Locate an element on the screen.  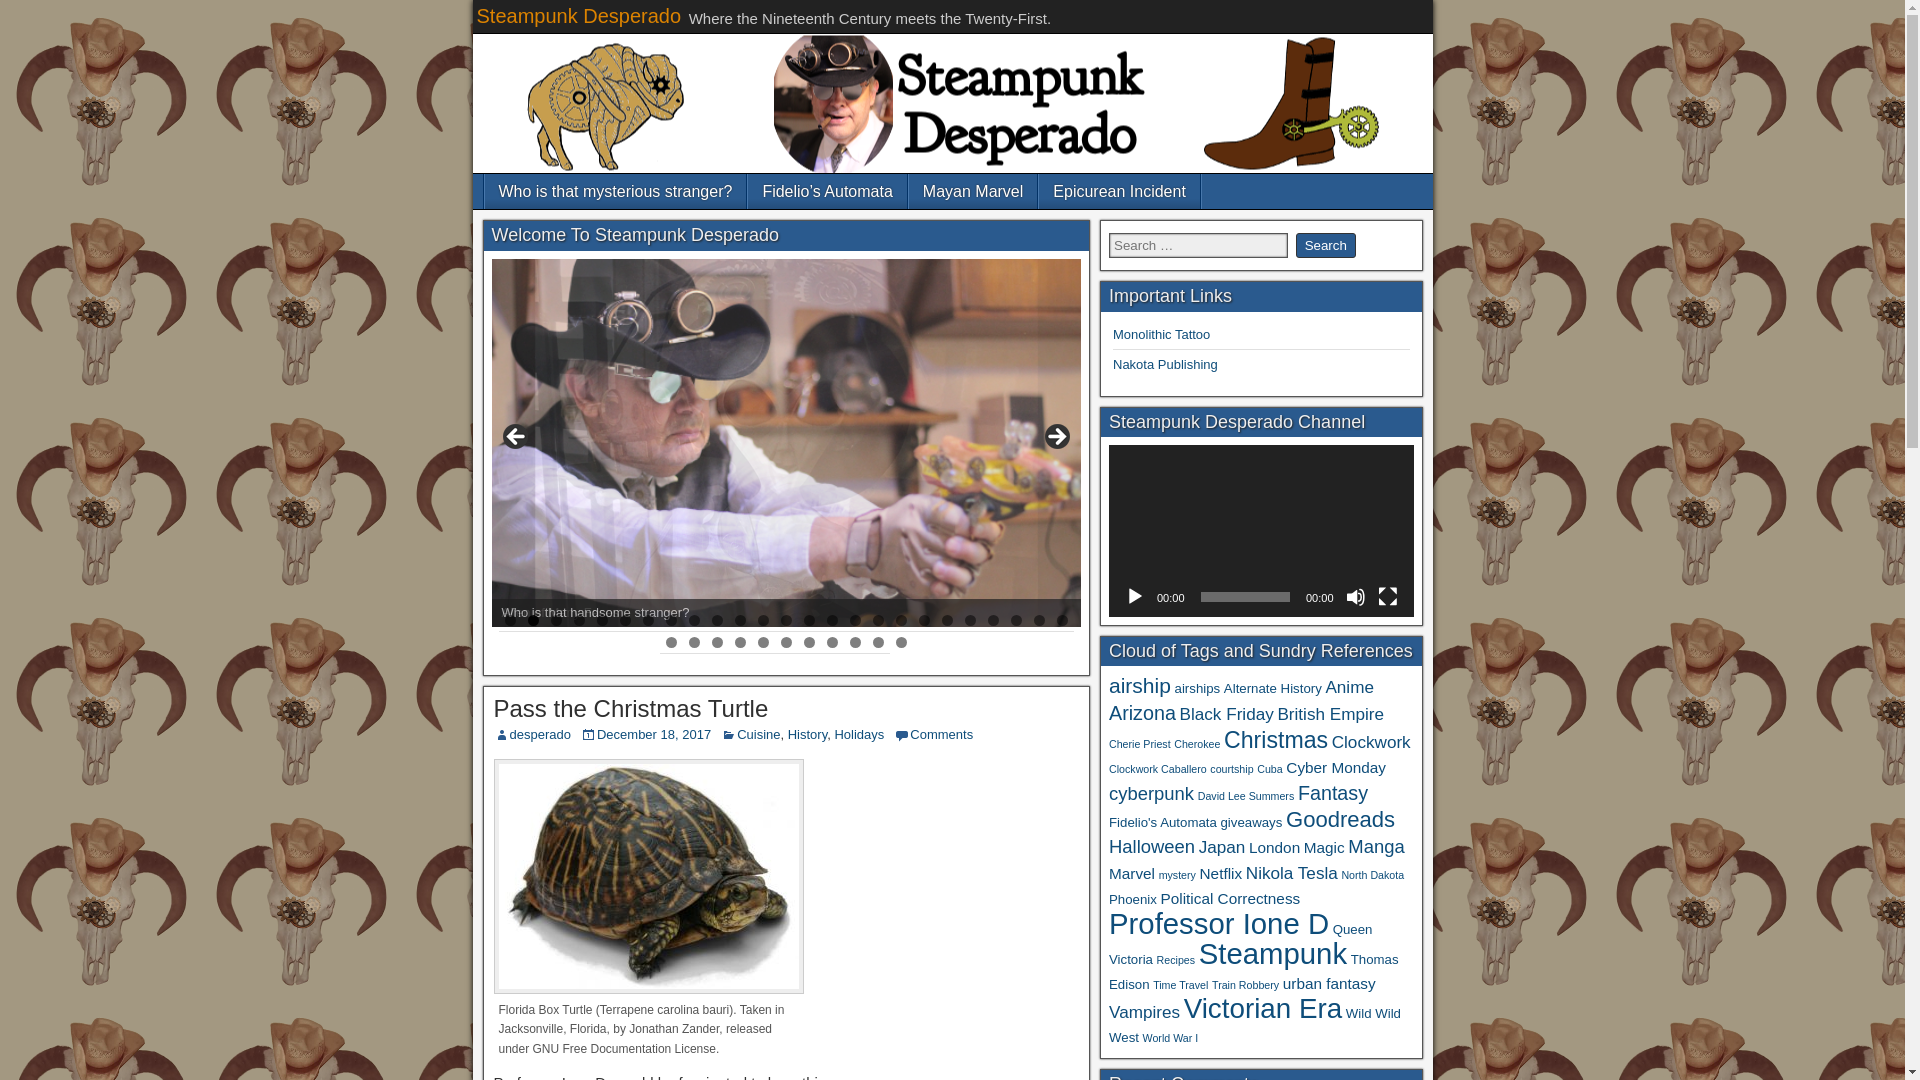
Search is located at coordinates (1326, 246).